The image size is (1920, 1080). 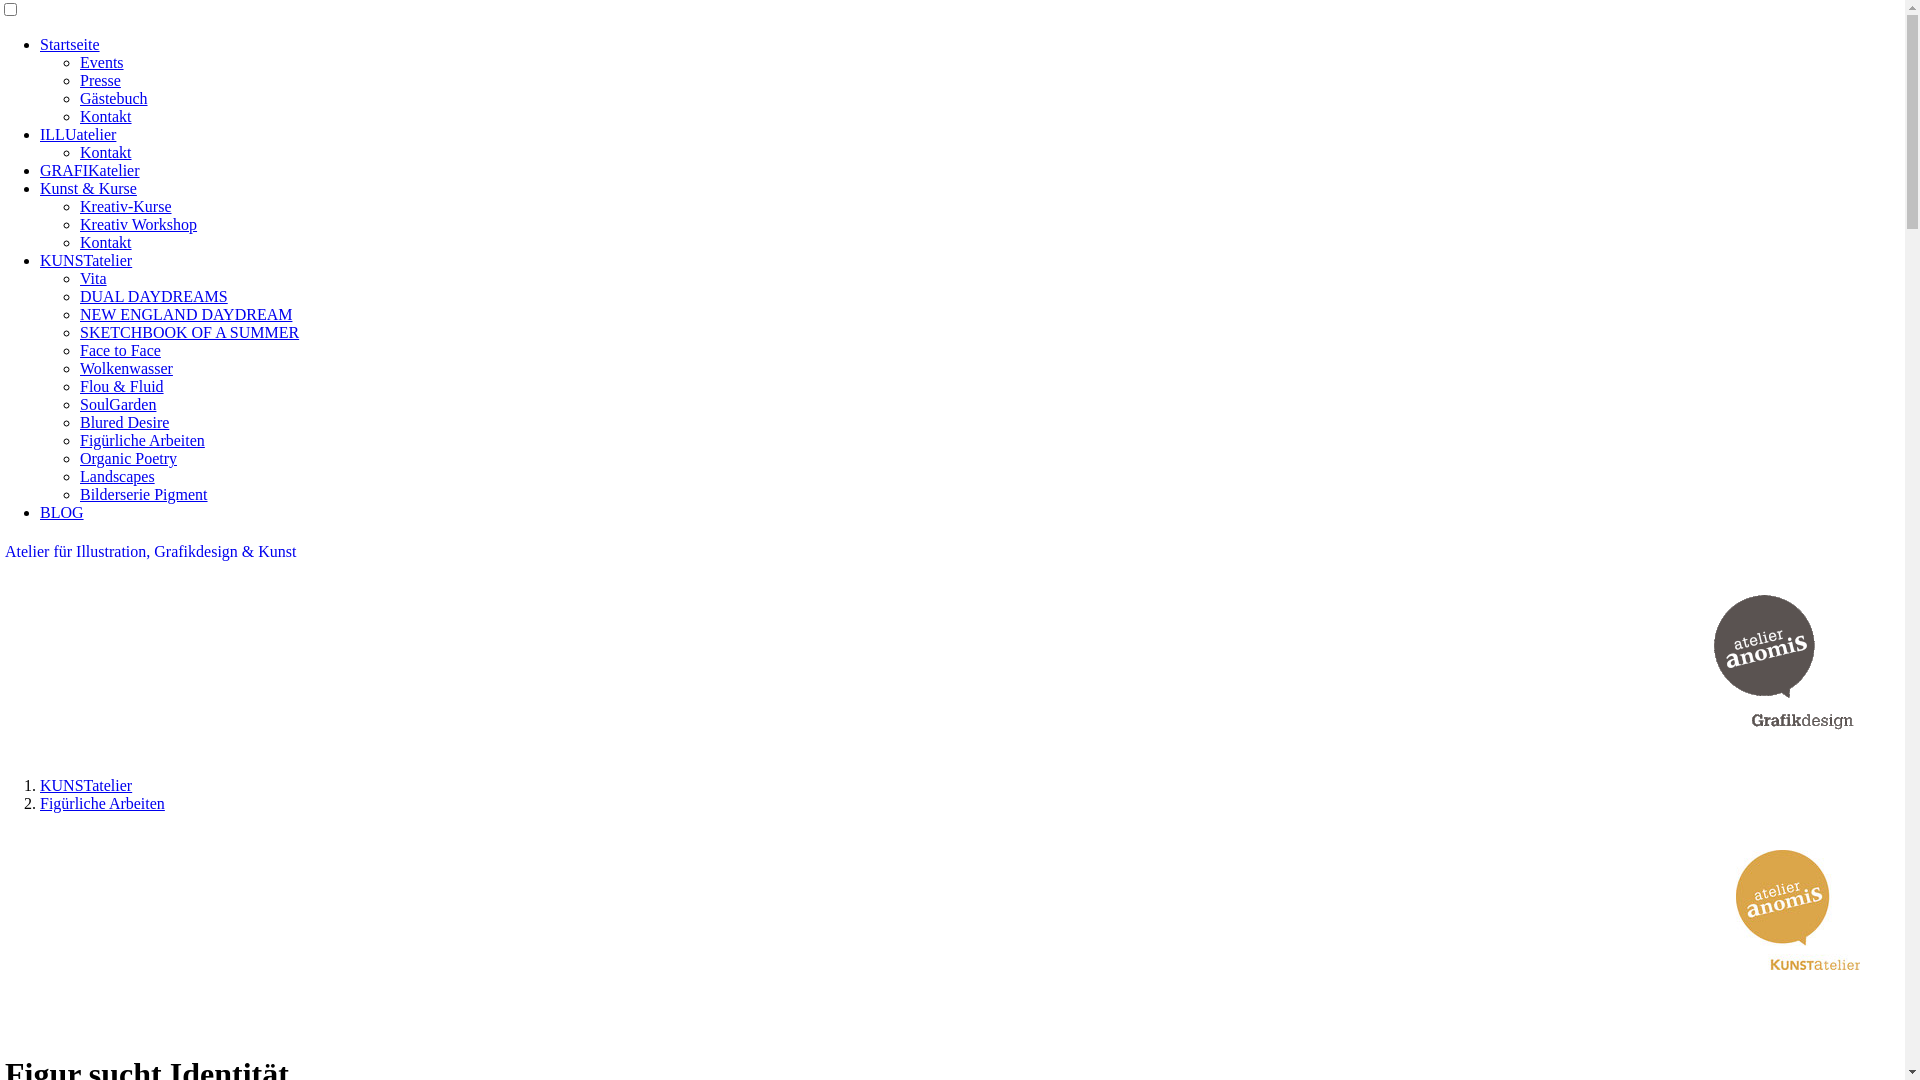 I want to click on Kontakt, so click(x=106, y=242).